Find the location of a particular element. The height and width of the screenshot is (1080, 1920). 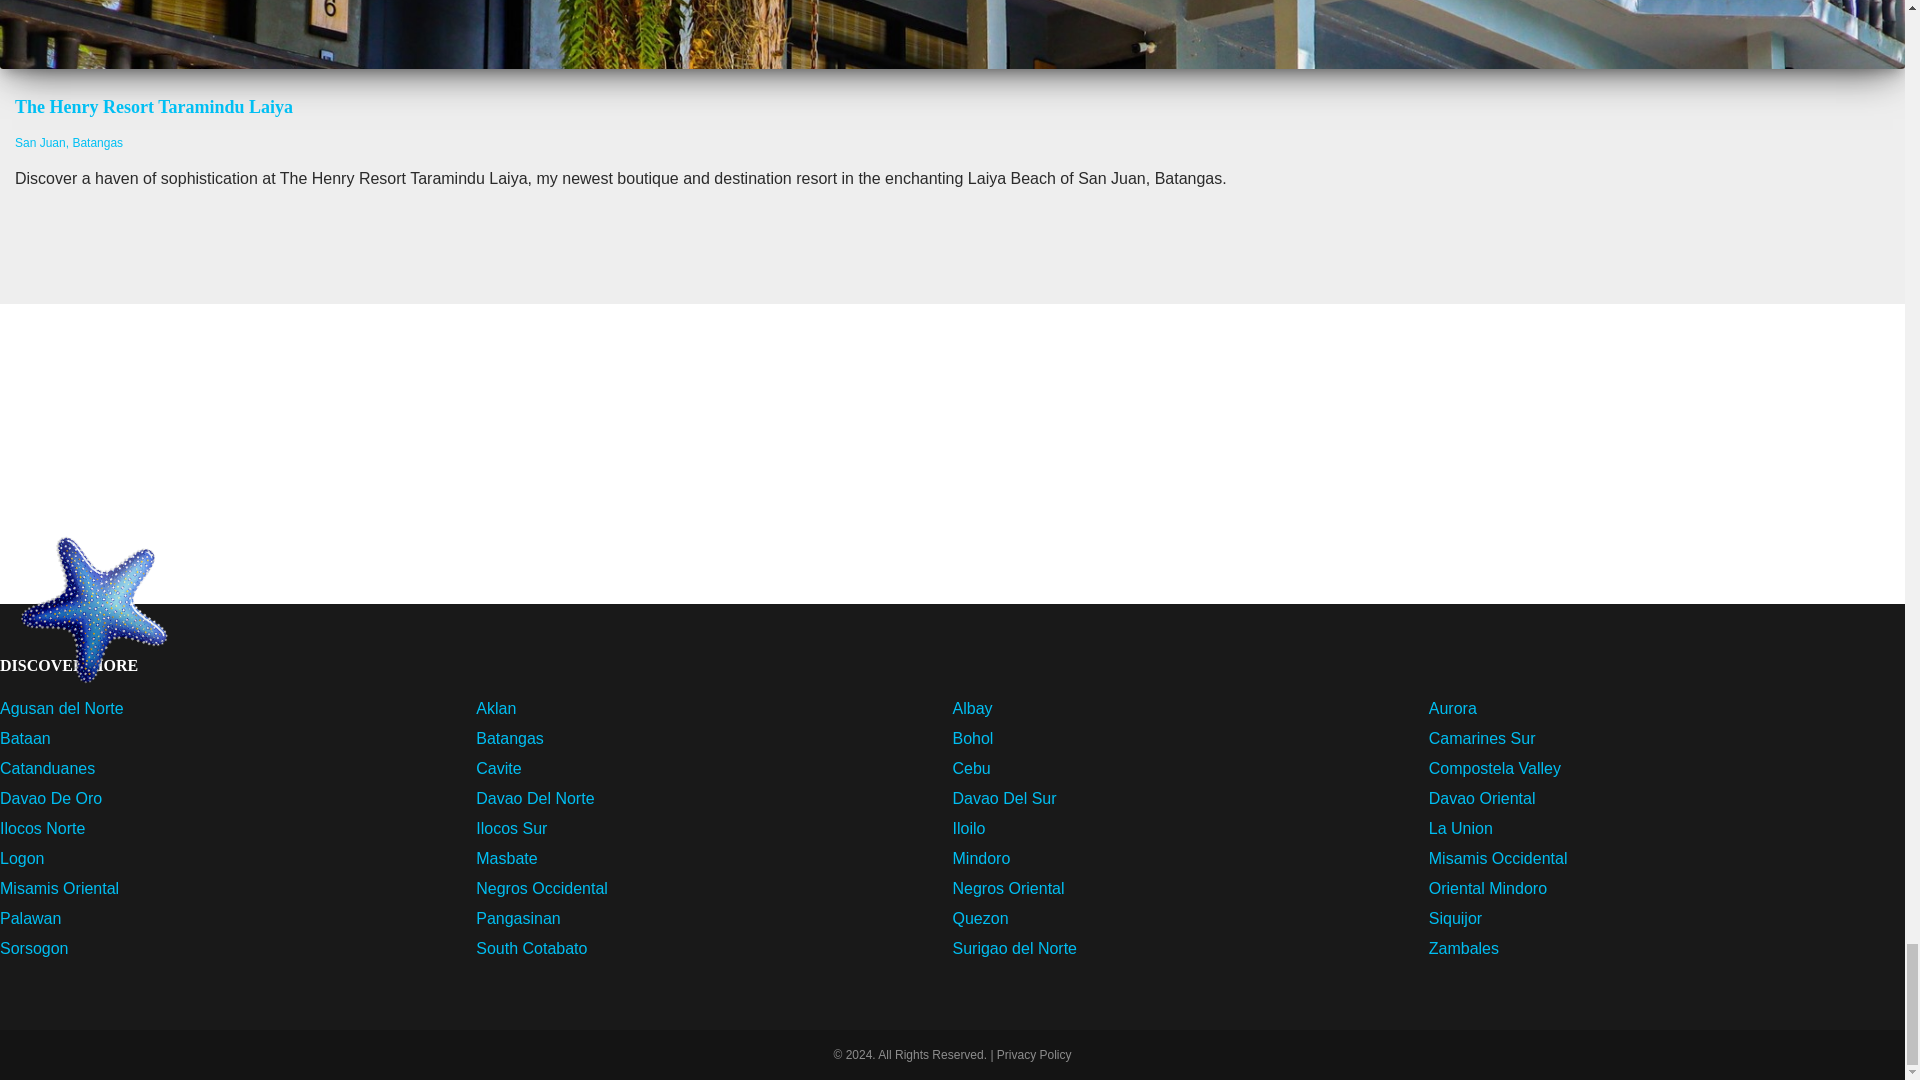

Davao Del Norte is located at coordinates (534, 798).